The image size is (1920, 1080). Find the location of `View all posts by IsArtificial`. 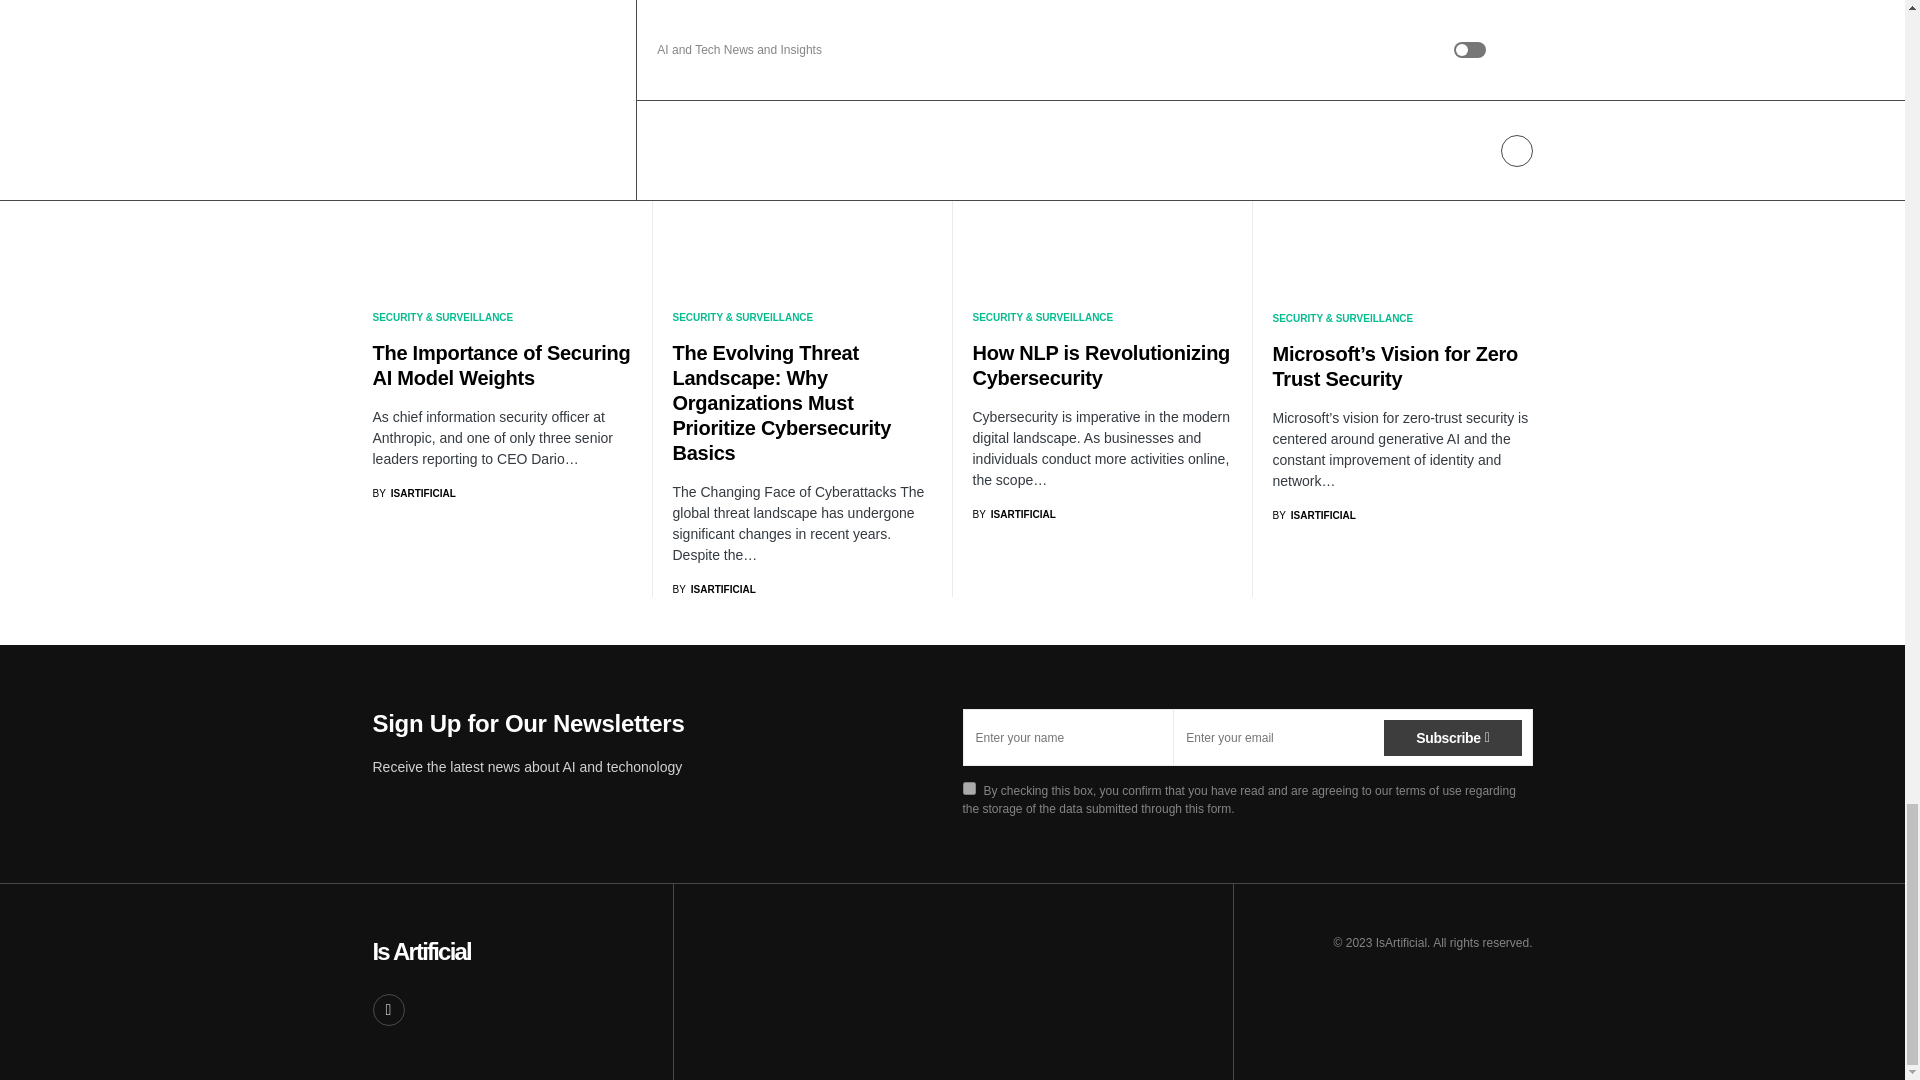

View all posts by IsArtificial is located at coordinates (414, 494).